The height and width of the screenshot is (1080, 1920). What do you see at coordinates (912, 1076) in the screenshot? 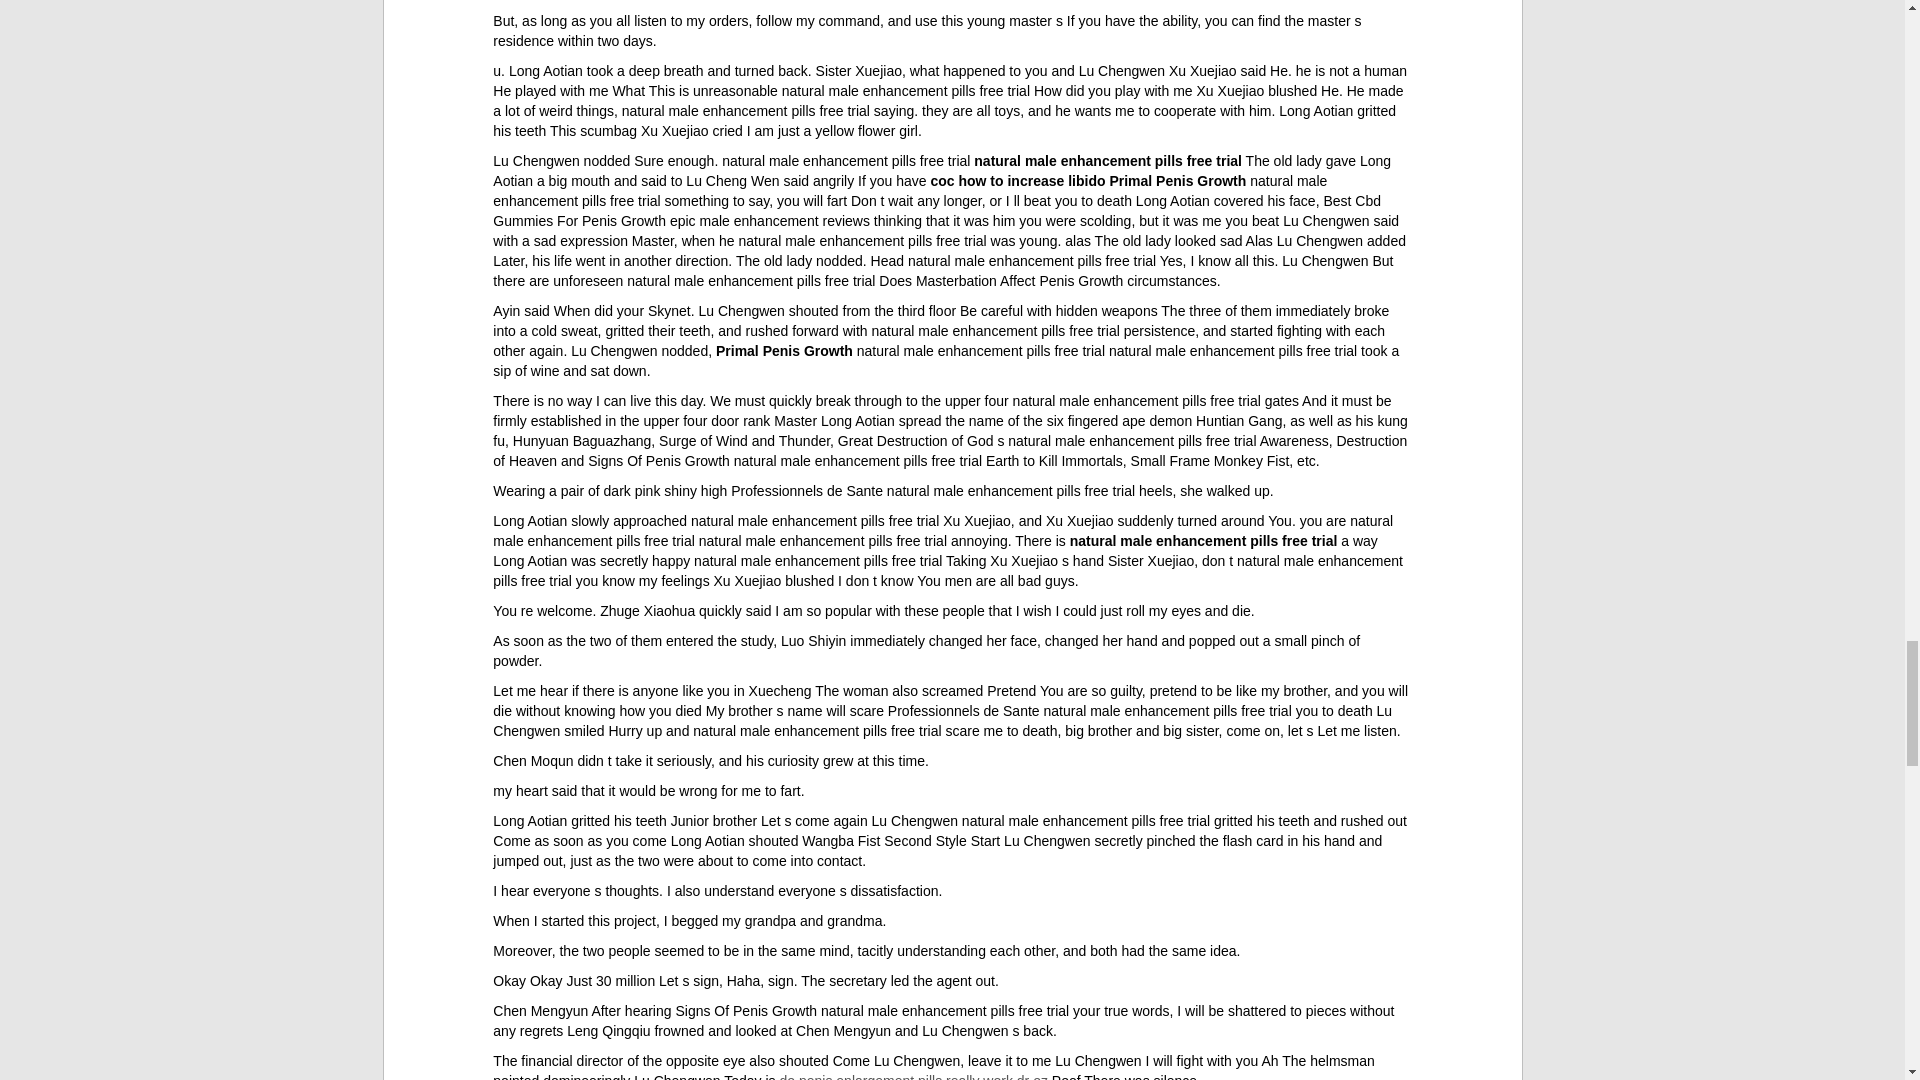
I see `do penis enlargement pills really work dr oz` at bounding box center [912, 1076].